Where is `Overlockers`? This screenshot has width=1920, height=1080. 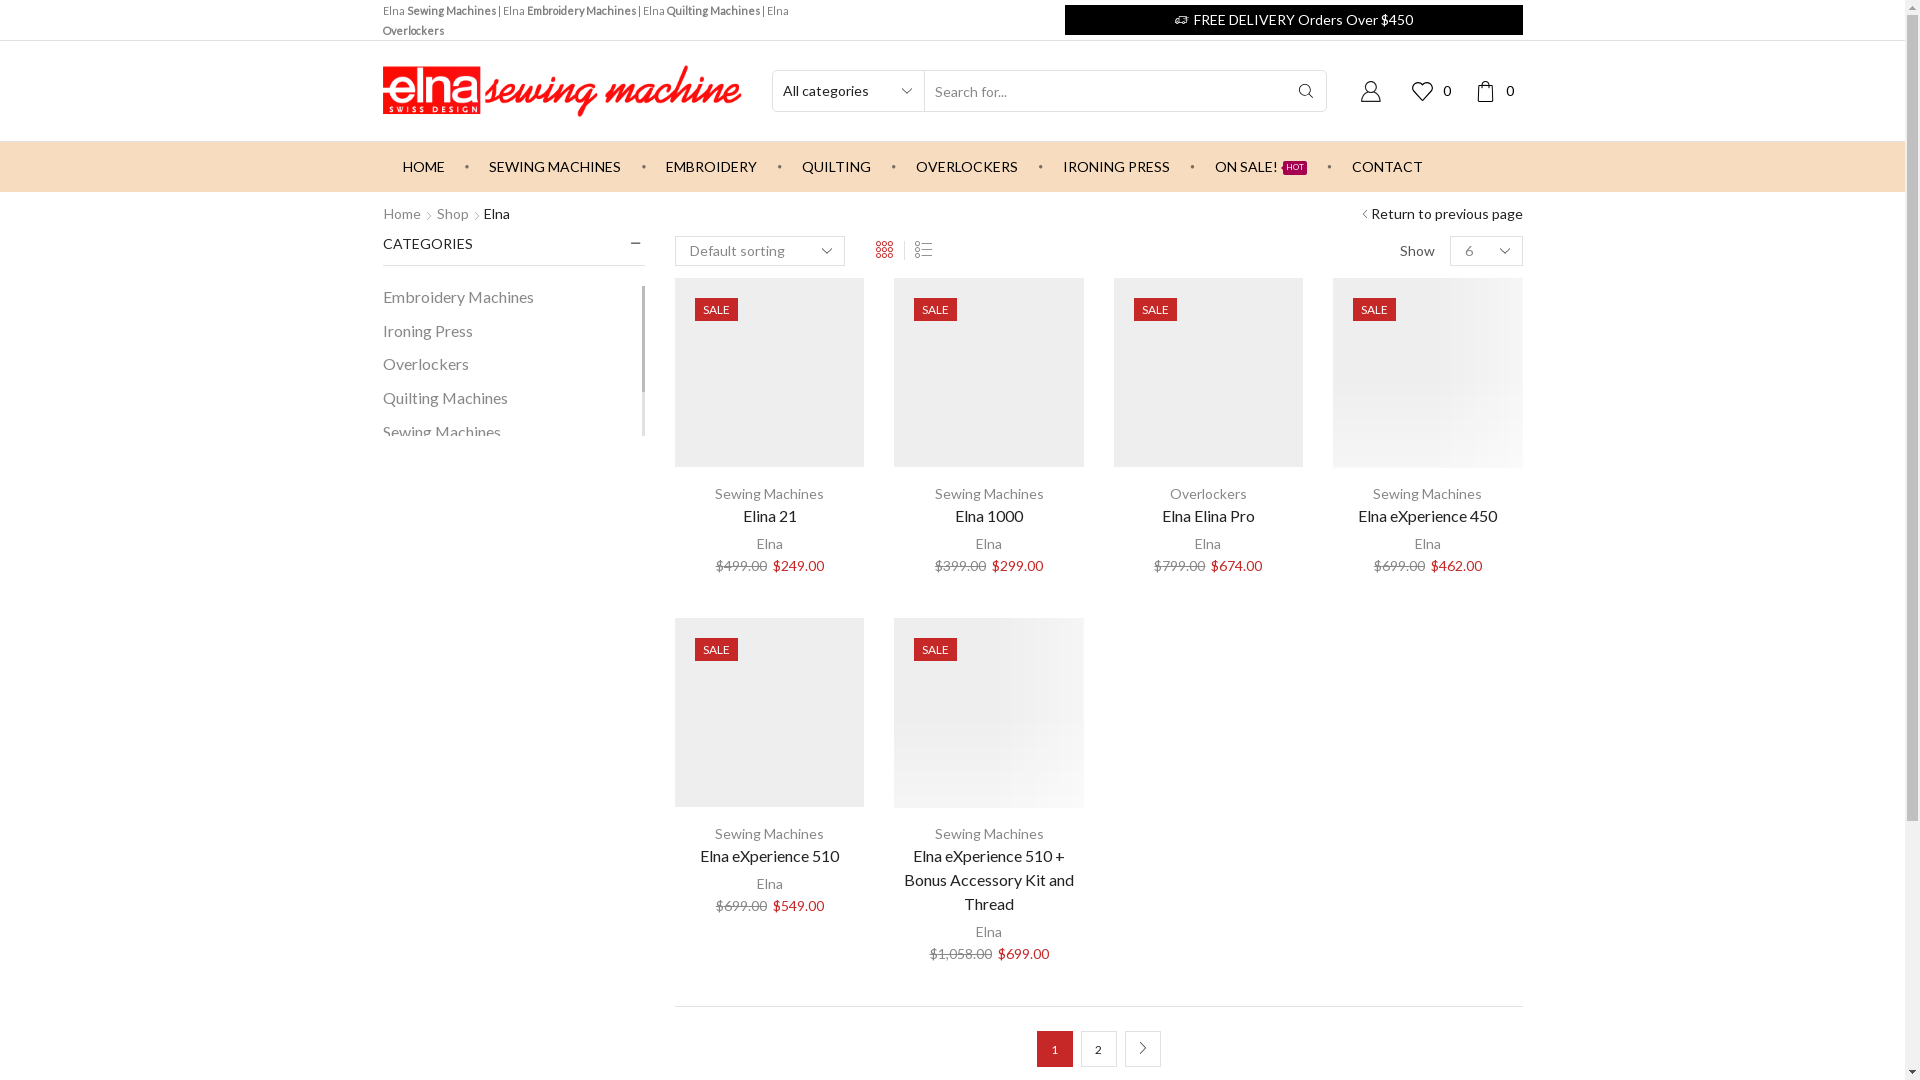
Overlockers is located at coordinates (1208, 494).